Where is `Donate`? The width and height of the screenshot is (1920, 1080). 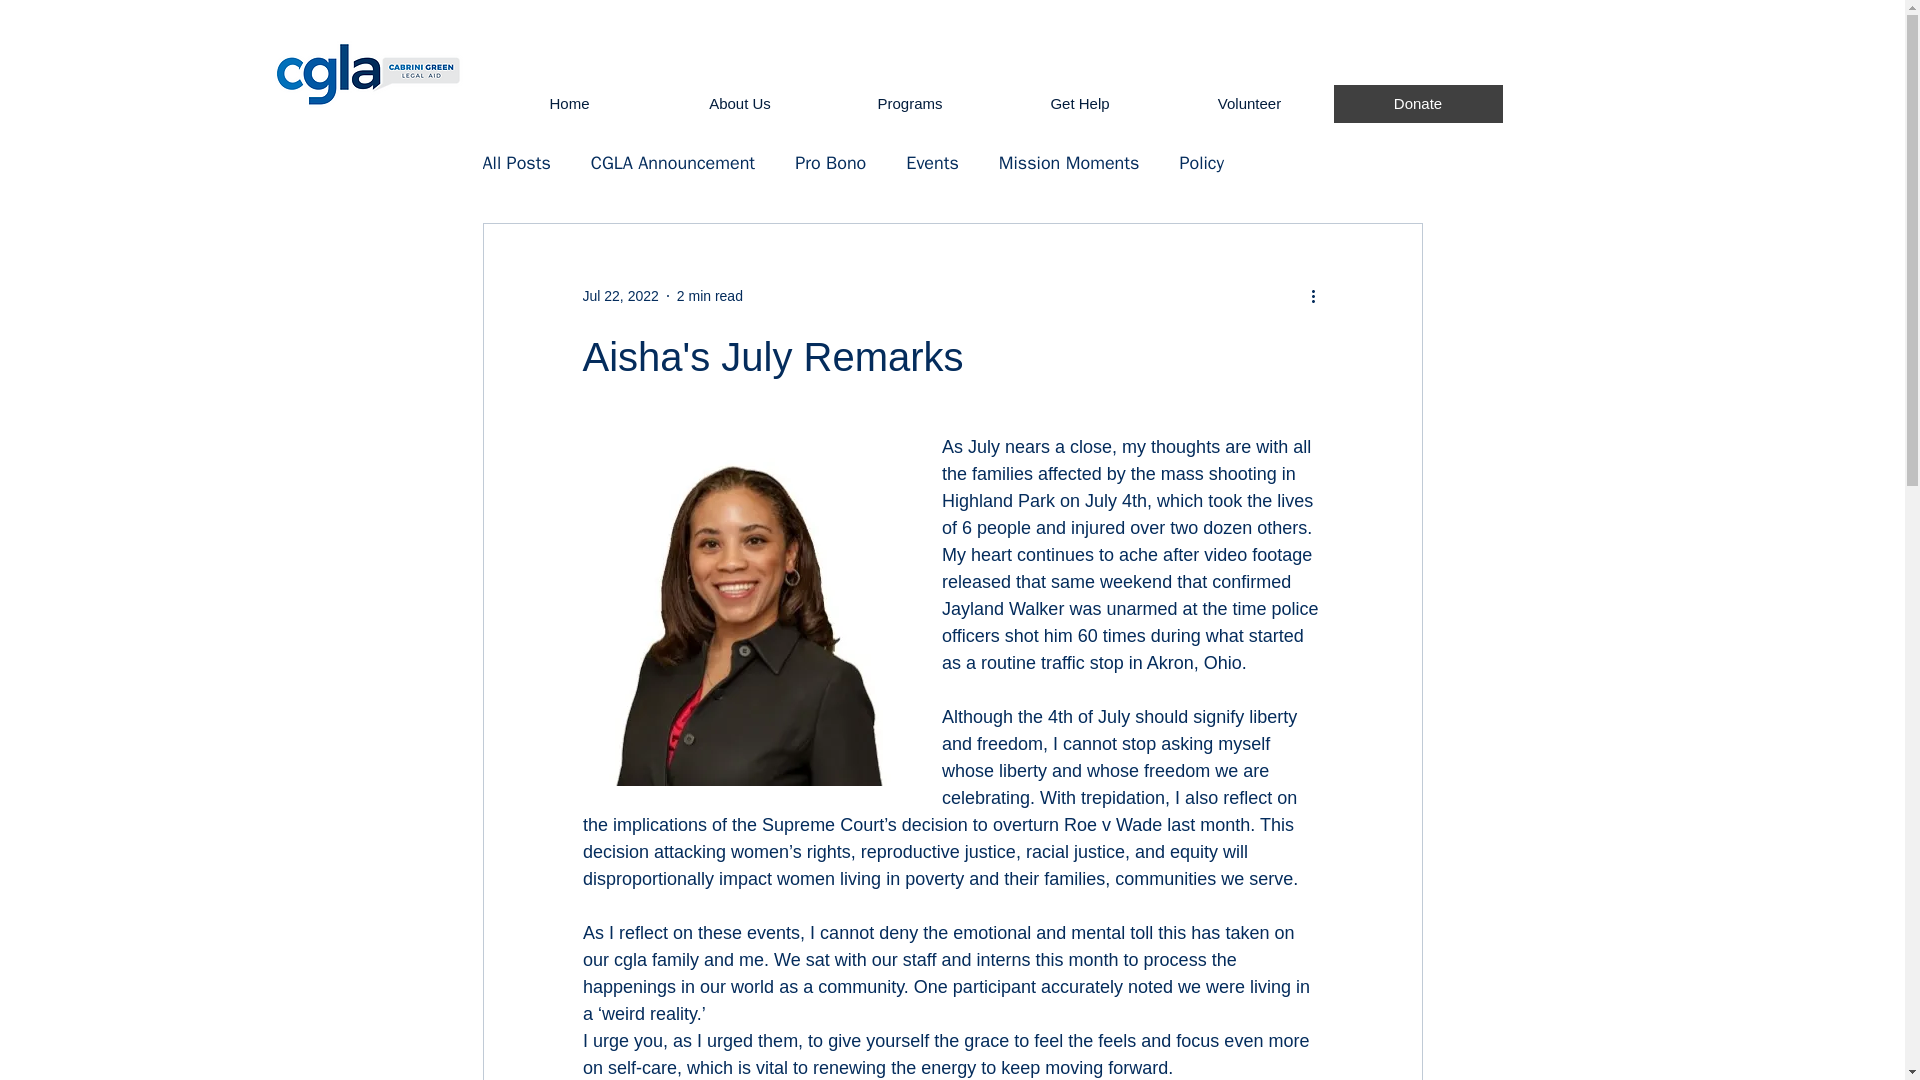
Donate is located at coordinates (1418, 104).